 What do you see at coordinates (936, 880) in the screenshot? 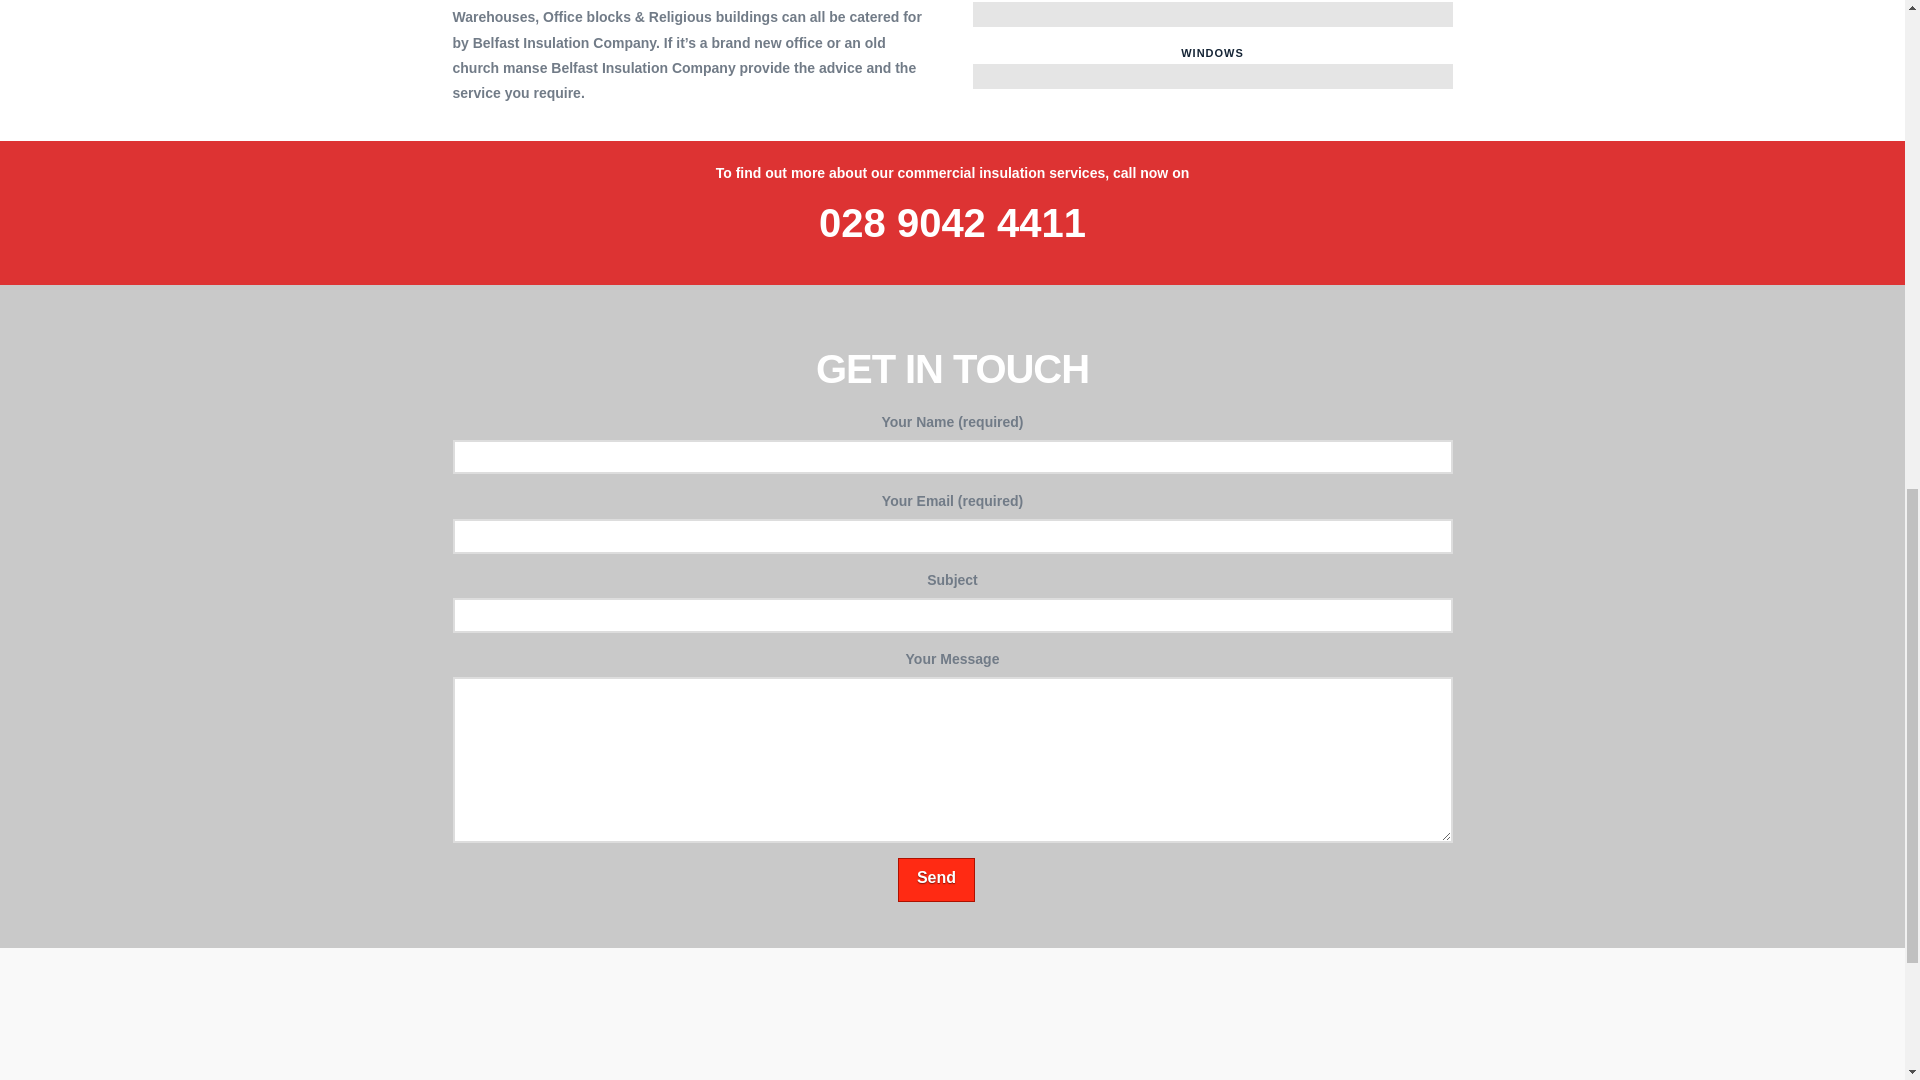
I see `Send` at bounding box center [936, 880].